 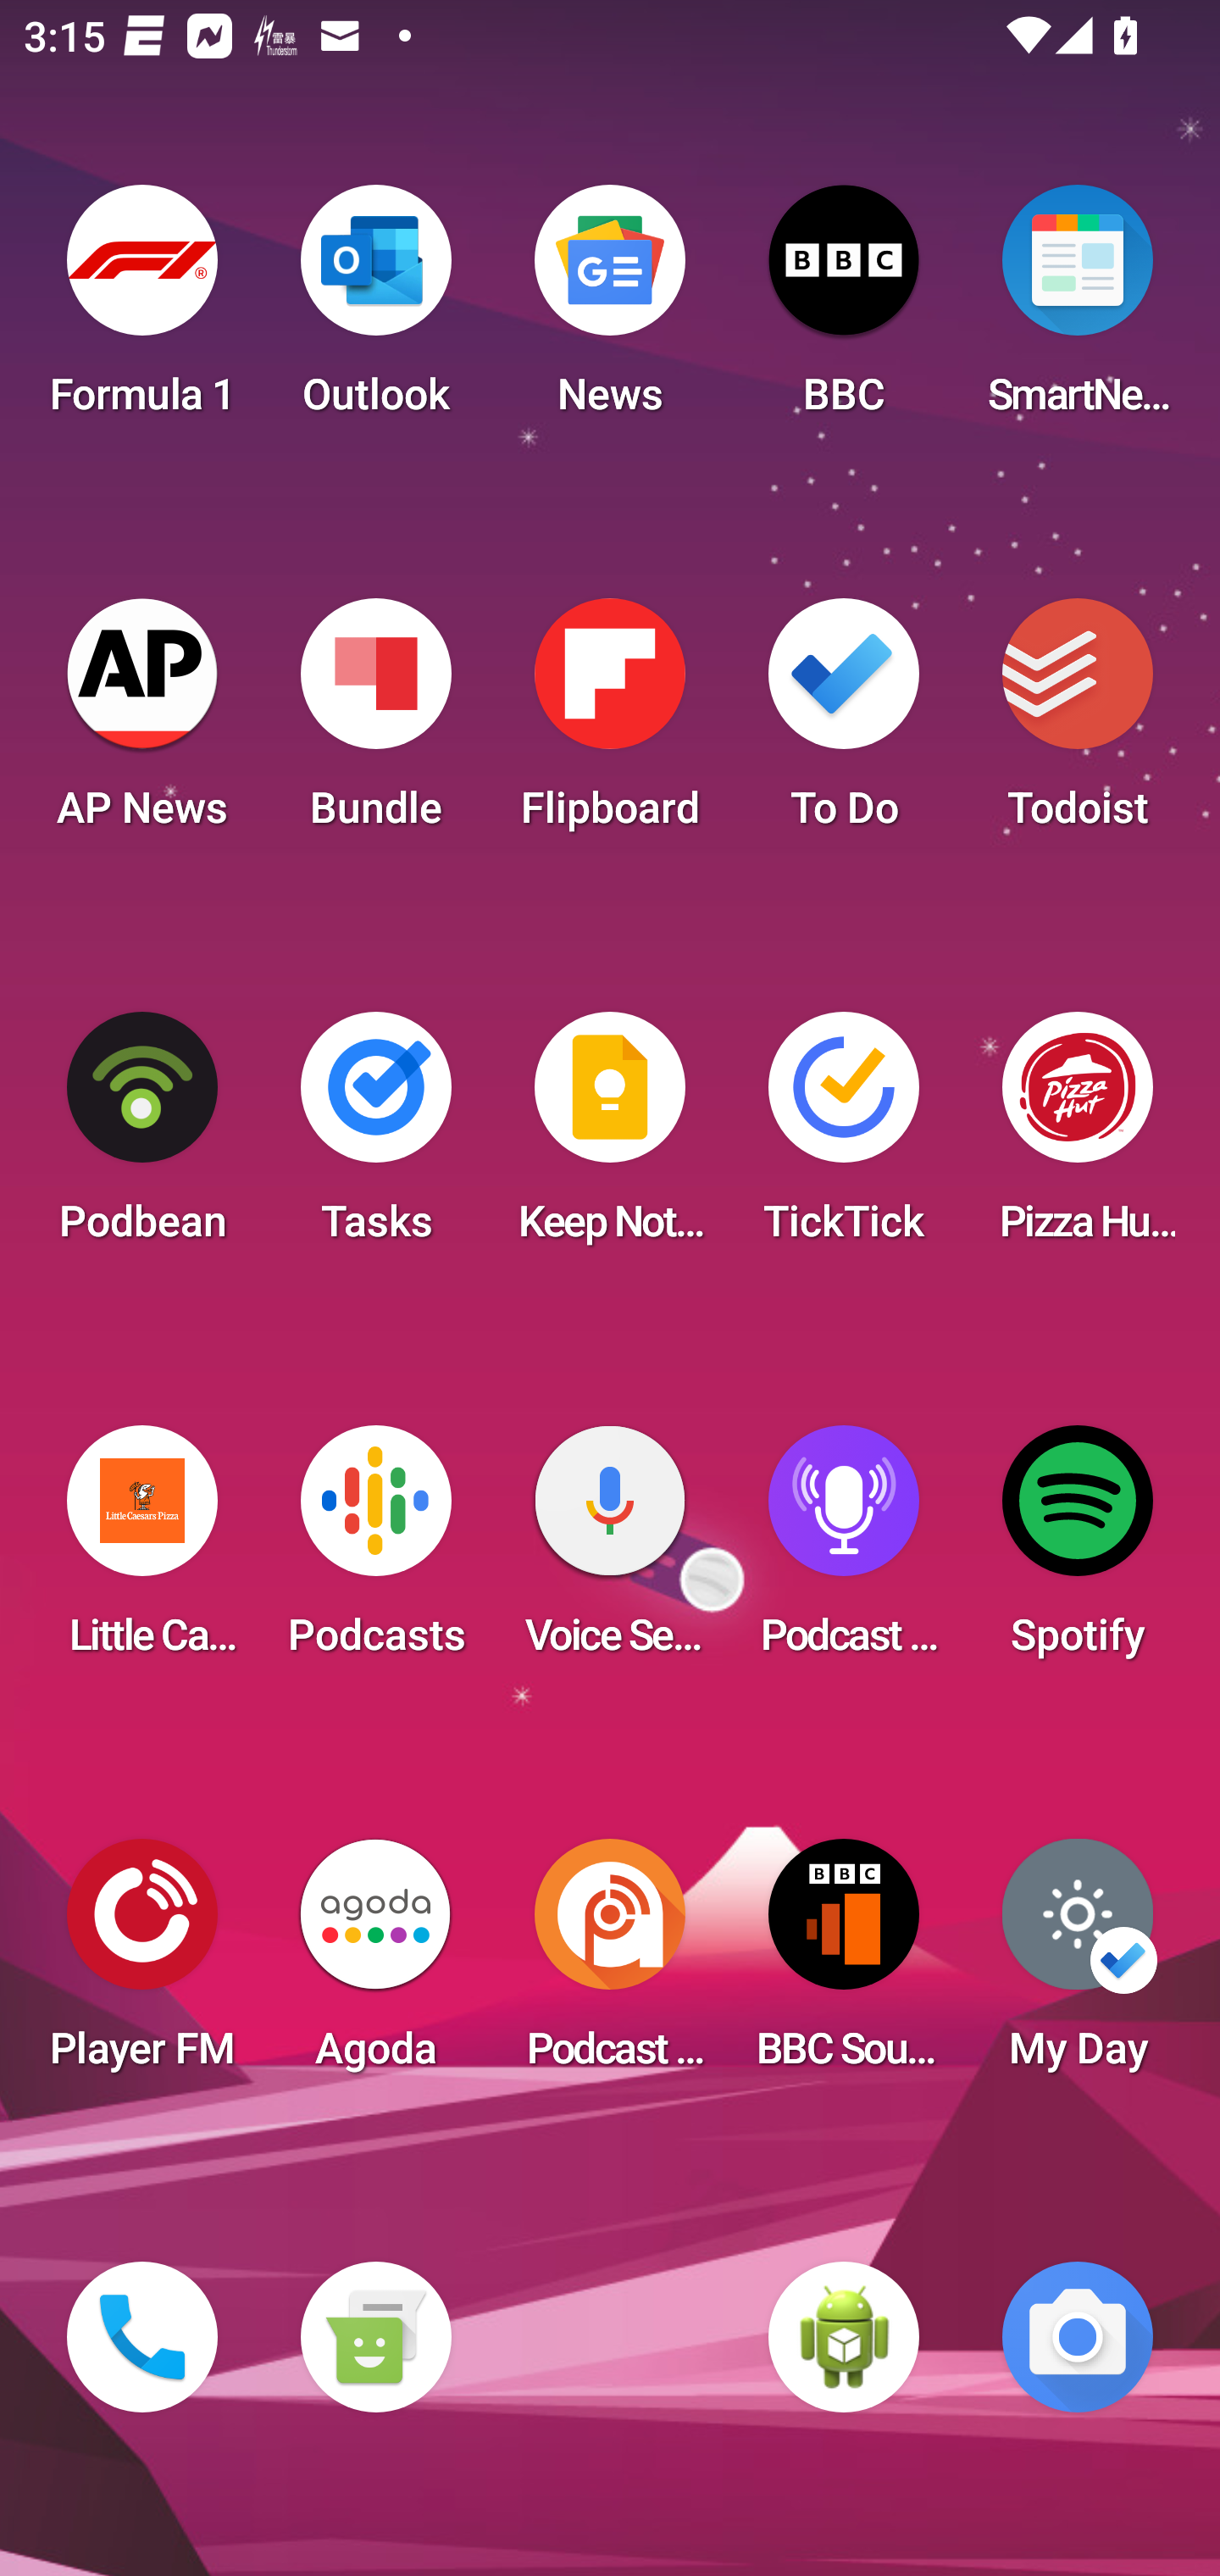 What do you see at coordinates (142, 2337) in the screenshot?
I see `Phone` at bounding box center [142, 2337].